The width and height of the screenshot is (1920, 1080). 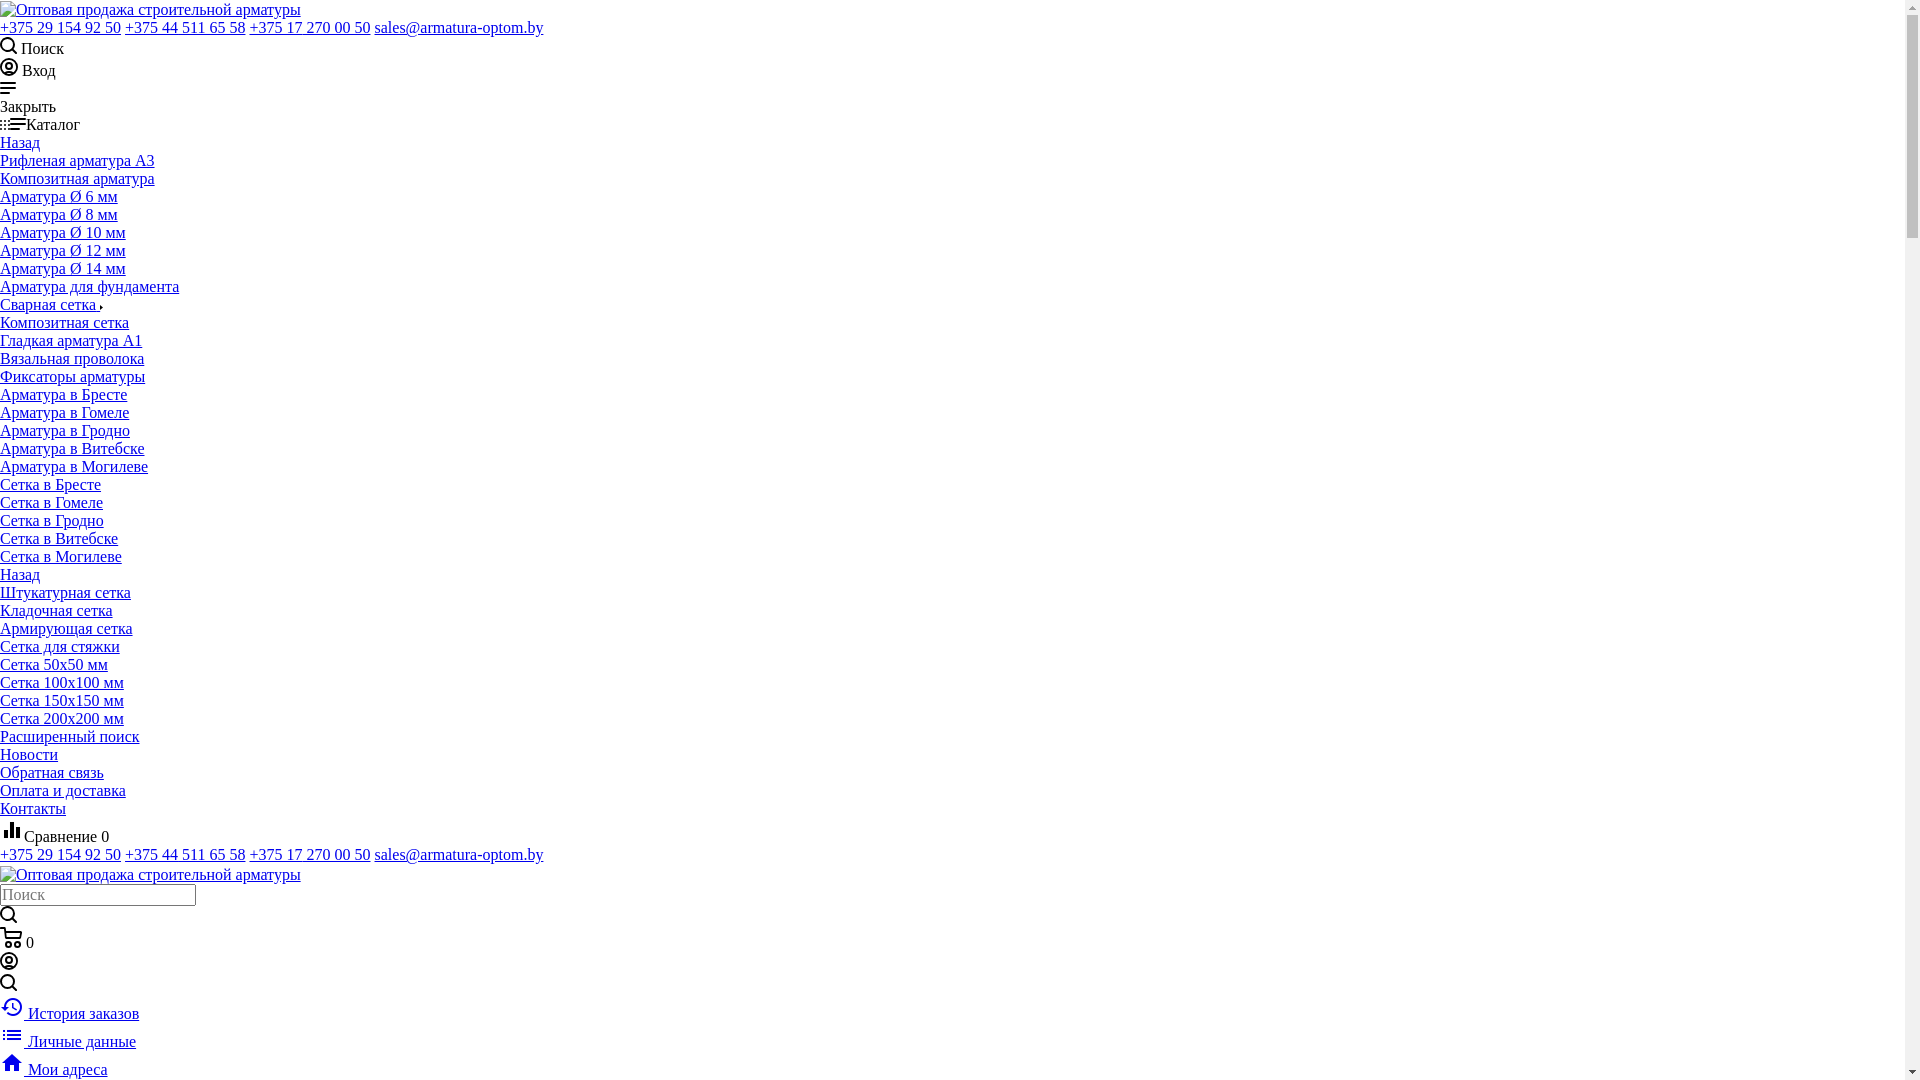 I want to click on +375 44 511 65 58, so click(x=184, y=28).